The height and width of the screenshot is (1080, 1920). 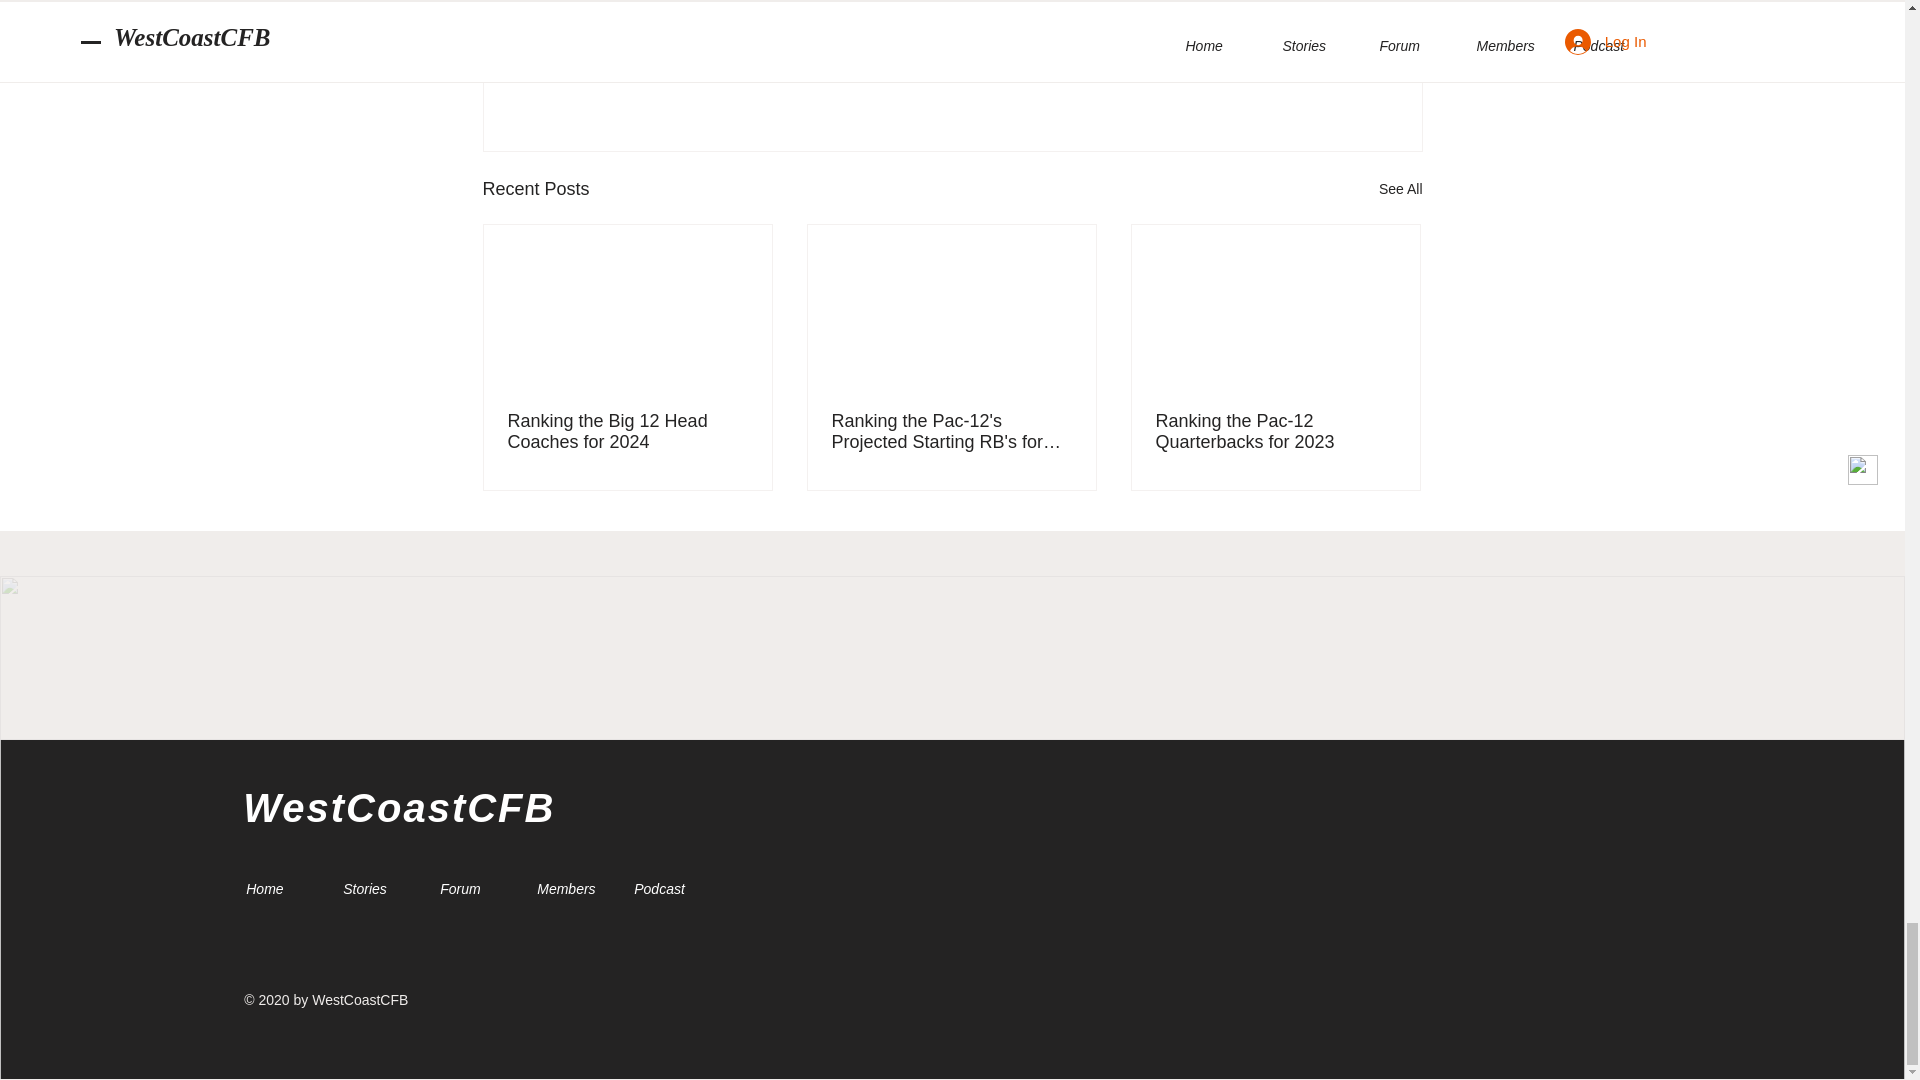 What do you see at coordinates (279, 888) in the screenshot?
I see `Home` at bounding box center [279, 888].